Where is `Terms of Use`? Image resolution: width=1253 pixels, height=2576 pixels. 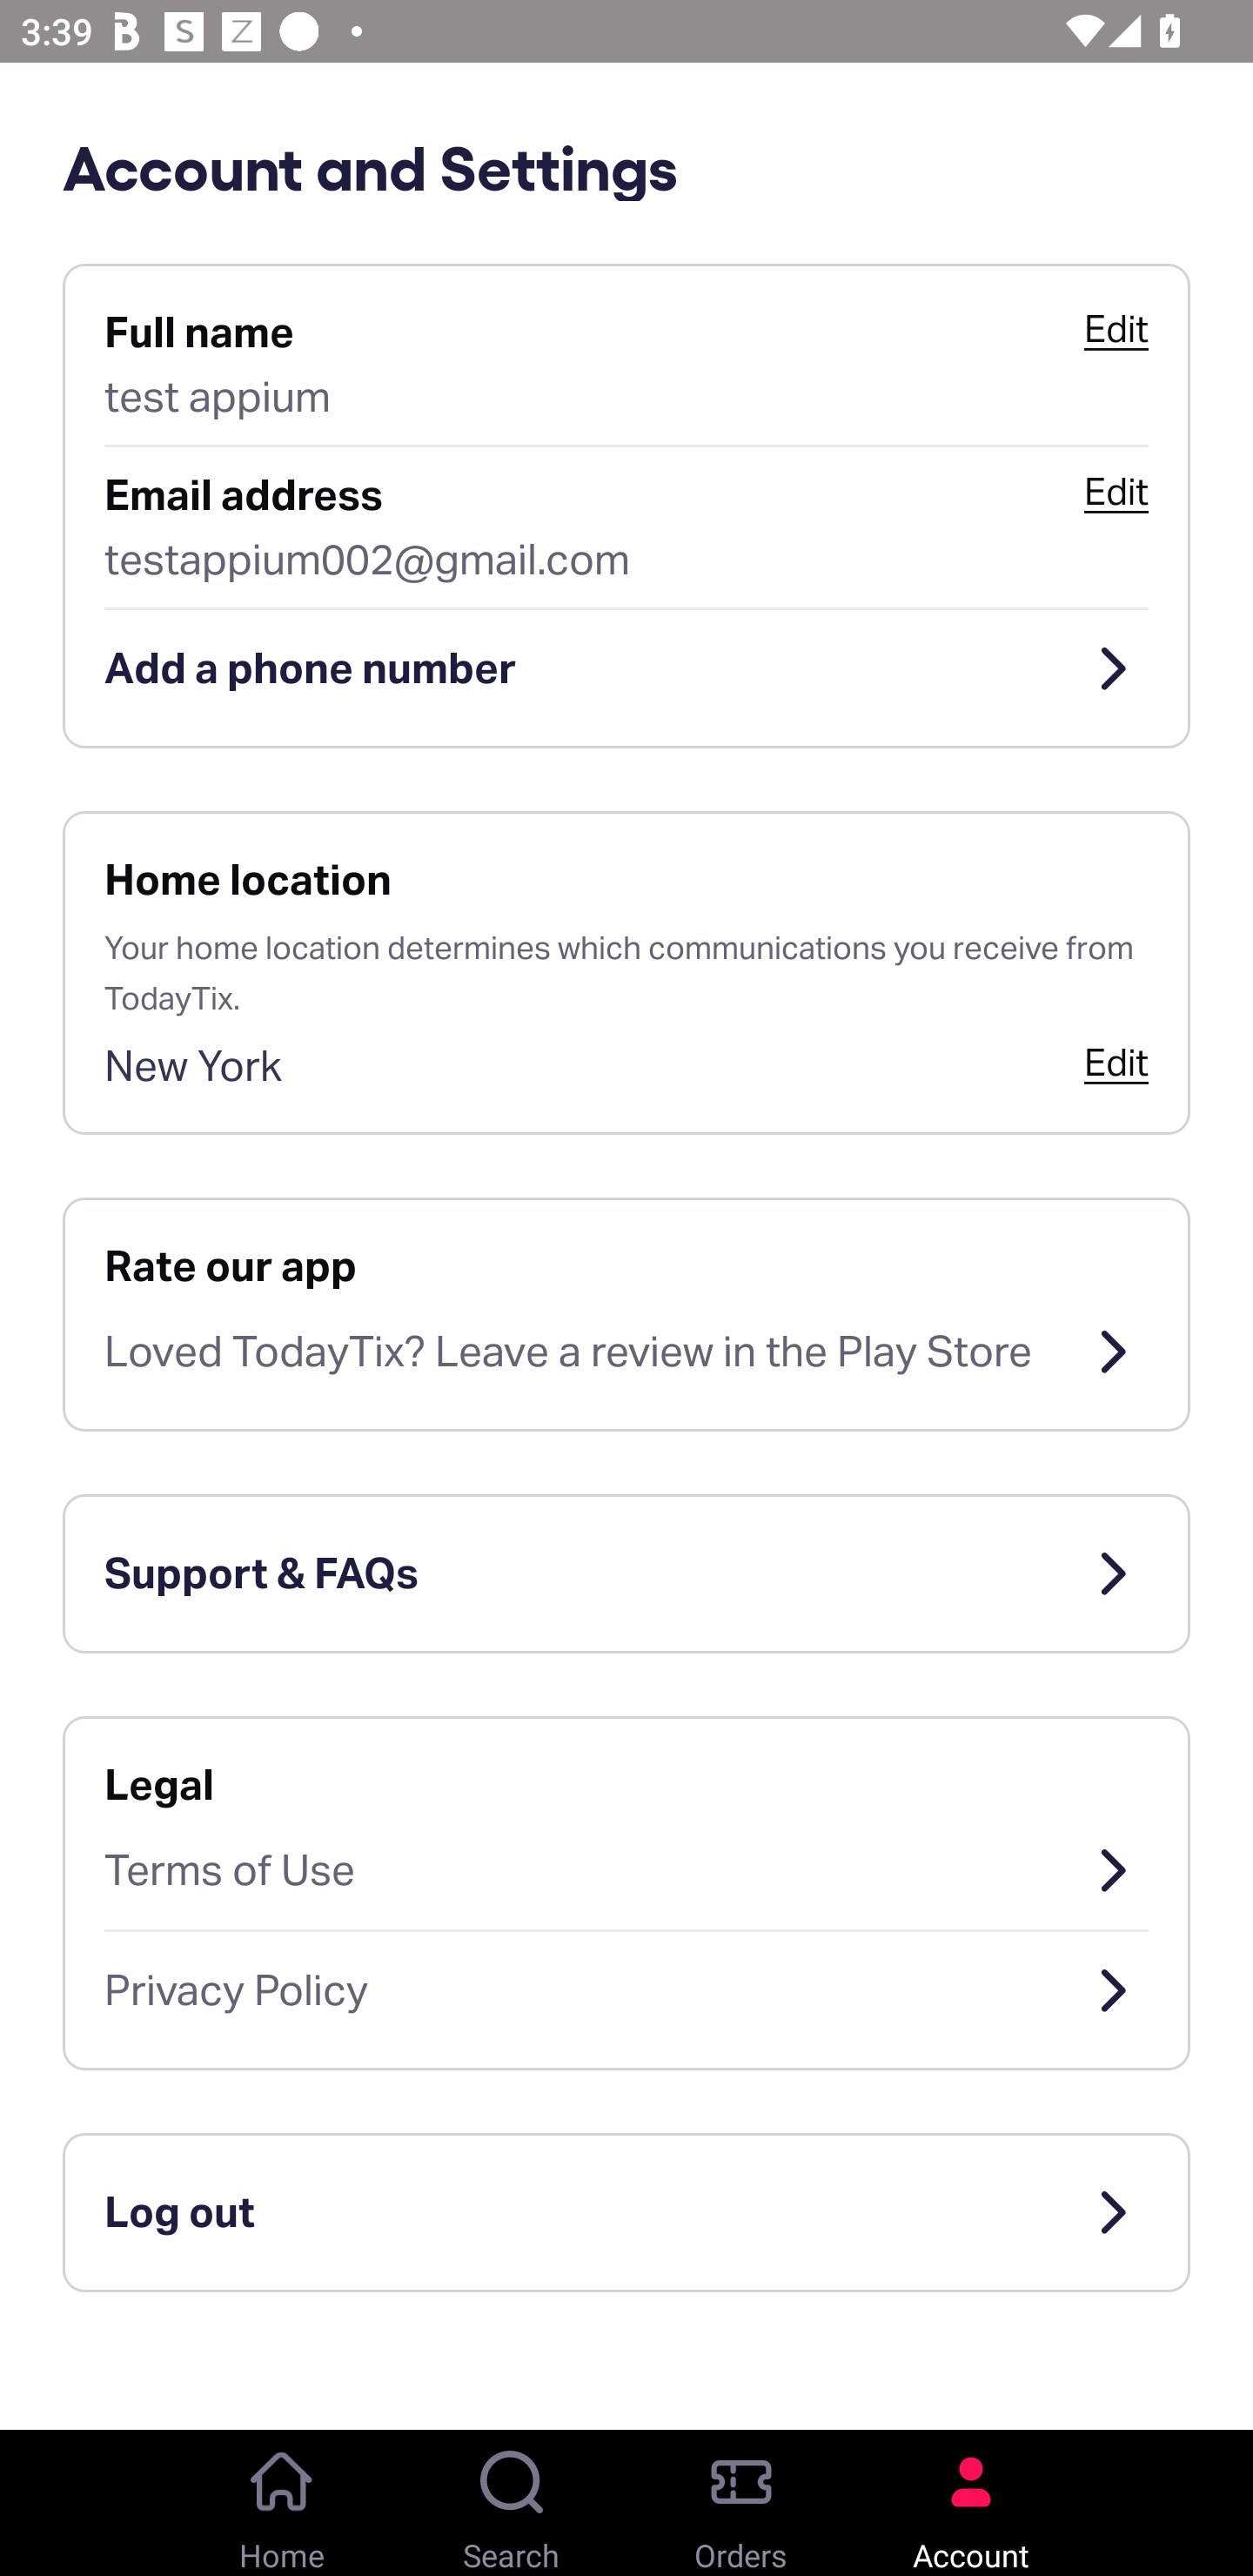
Terms of Use is located at coordinates (626, 1869).